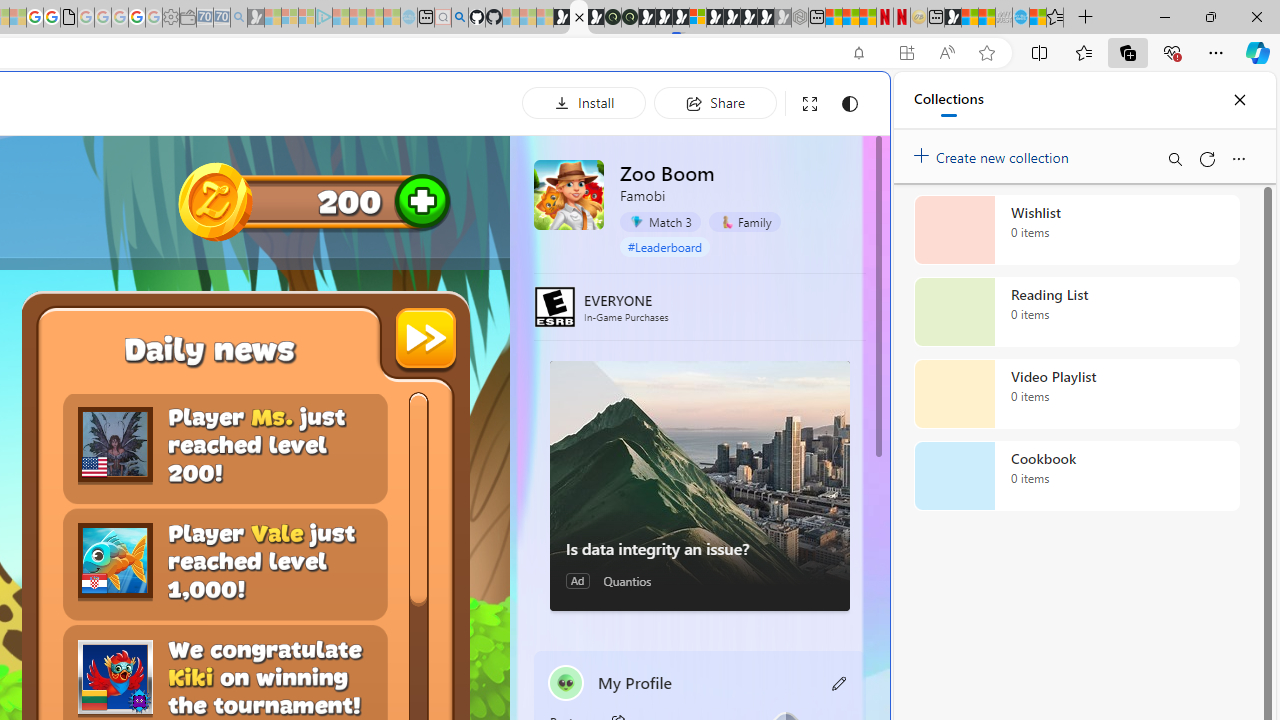 Image resolution: width=1280 pixels, height=720 pixels. What do you see at coordinates (1020, 18) in the screenshot?
I see `Services - Maintenance | Sky Blue Bikes - Sky Blue Bikes` at bounding box center [1020, 18].